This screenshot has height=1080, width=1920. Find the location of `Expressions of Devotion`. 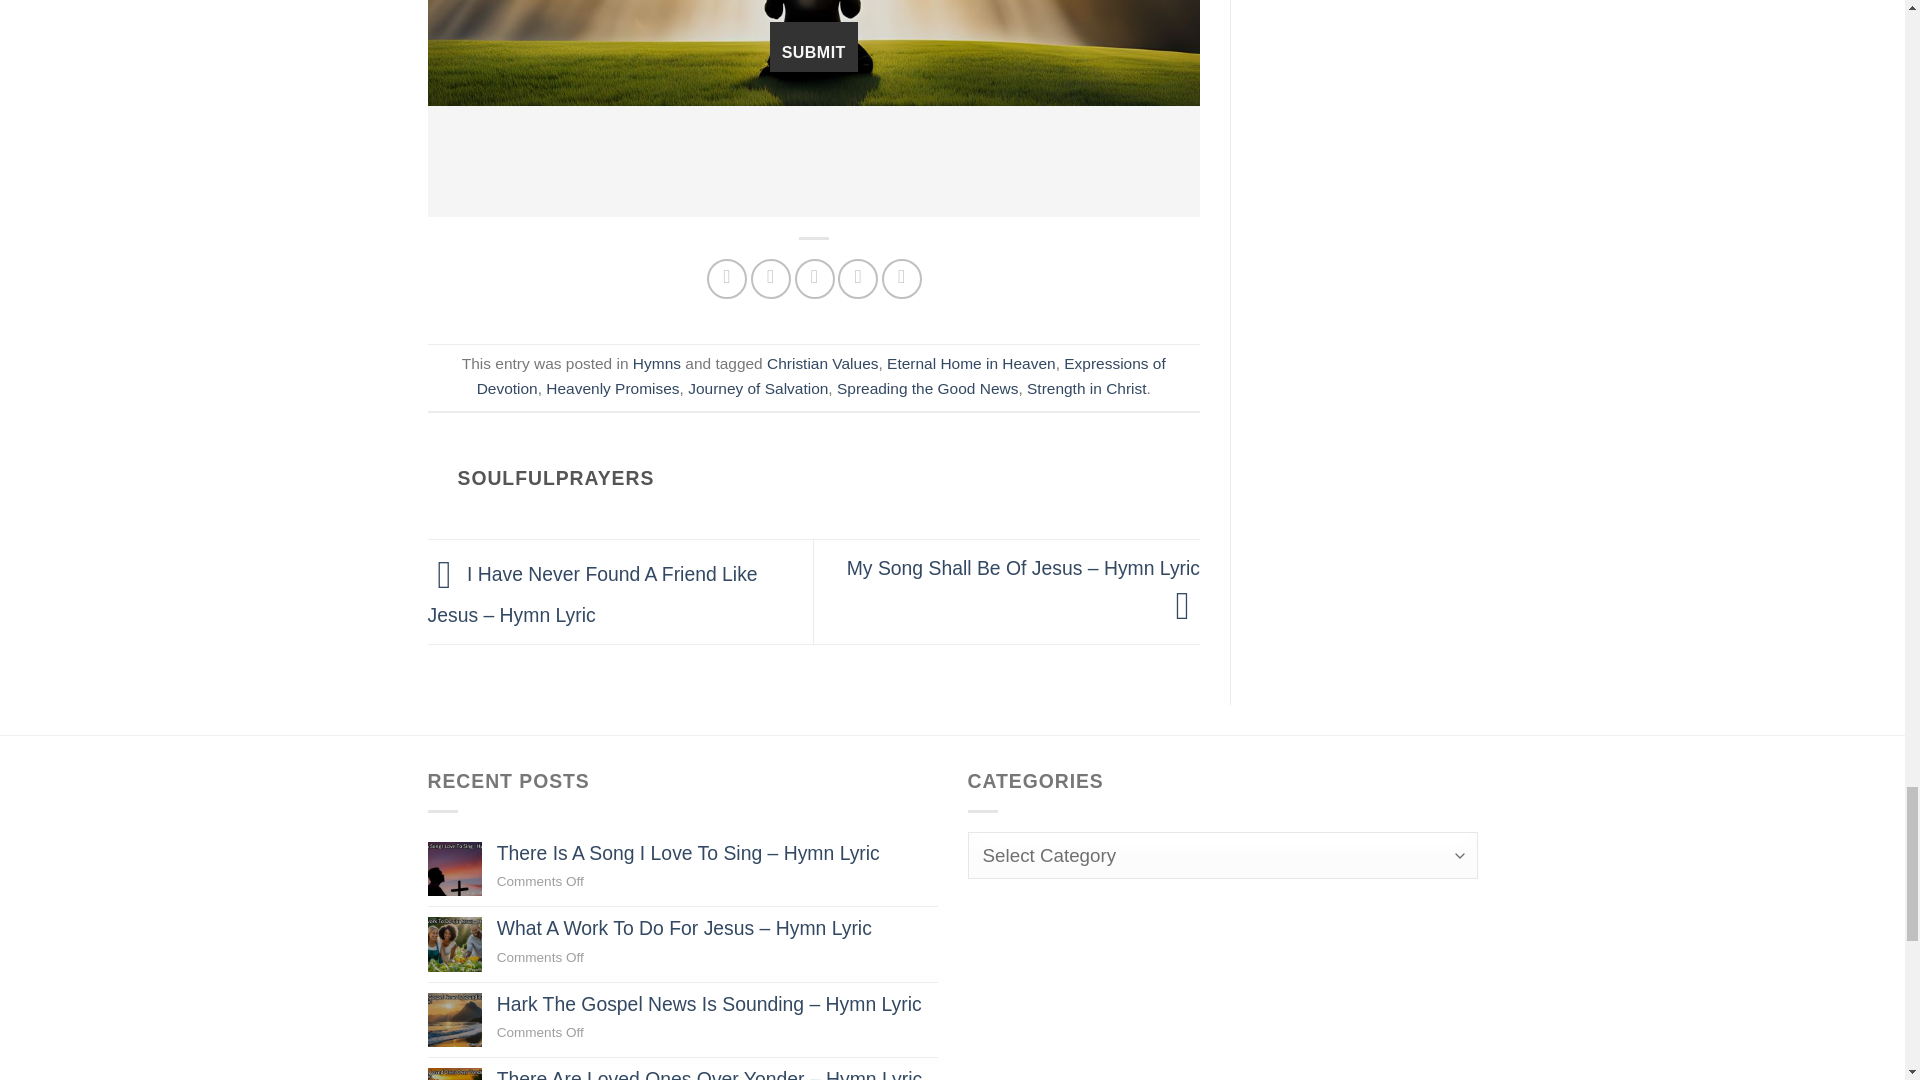

Expressions of Devotion is located at coordinates (820, 376).